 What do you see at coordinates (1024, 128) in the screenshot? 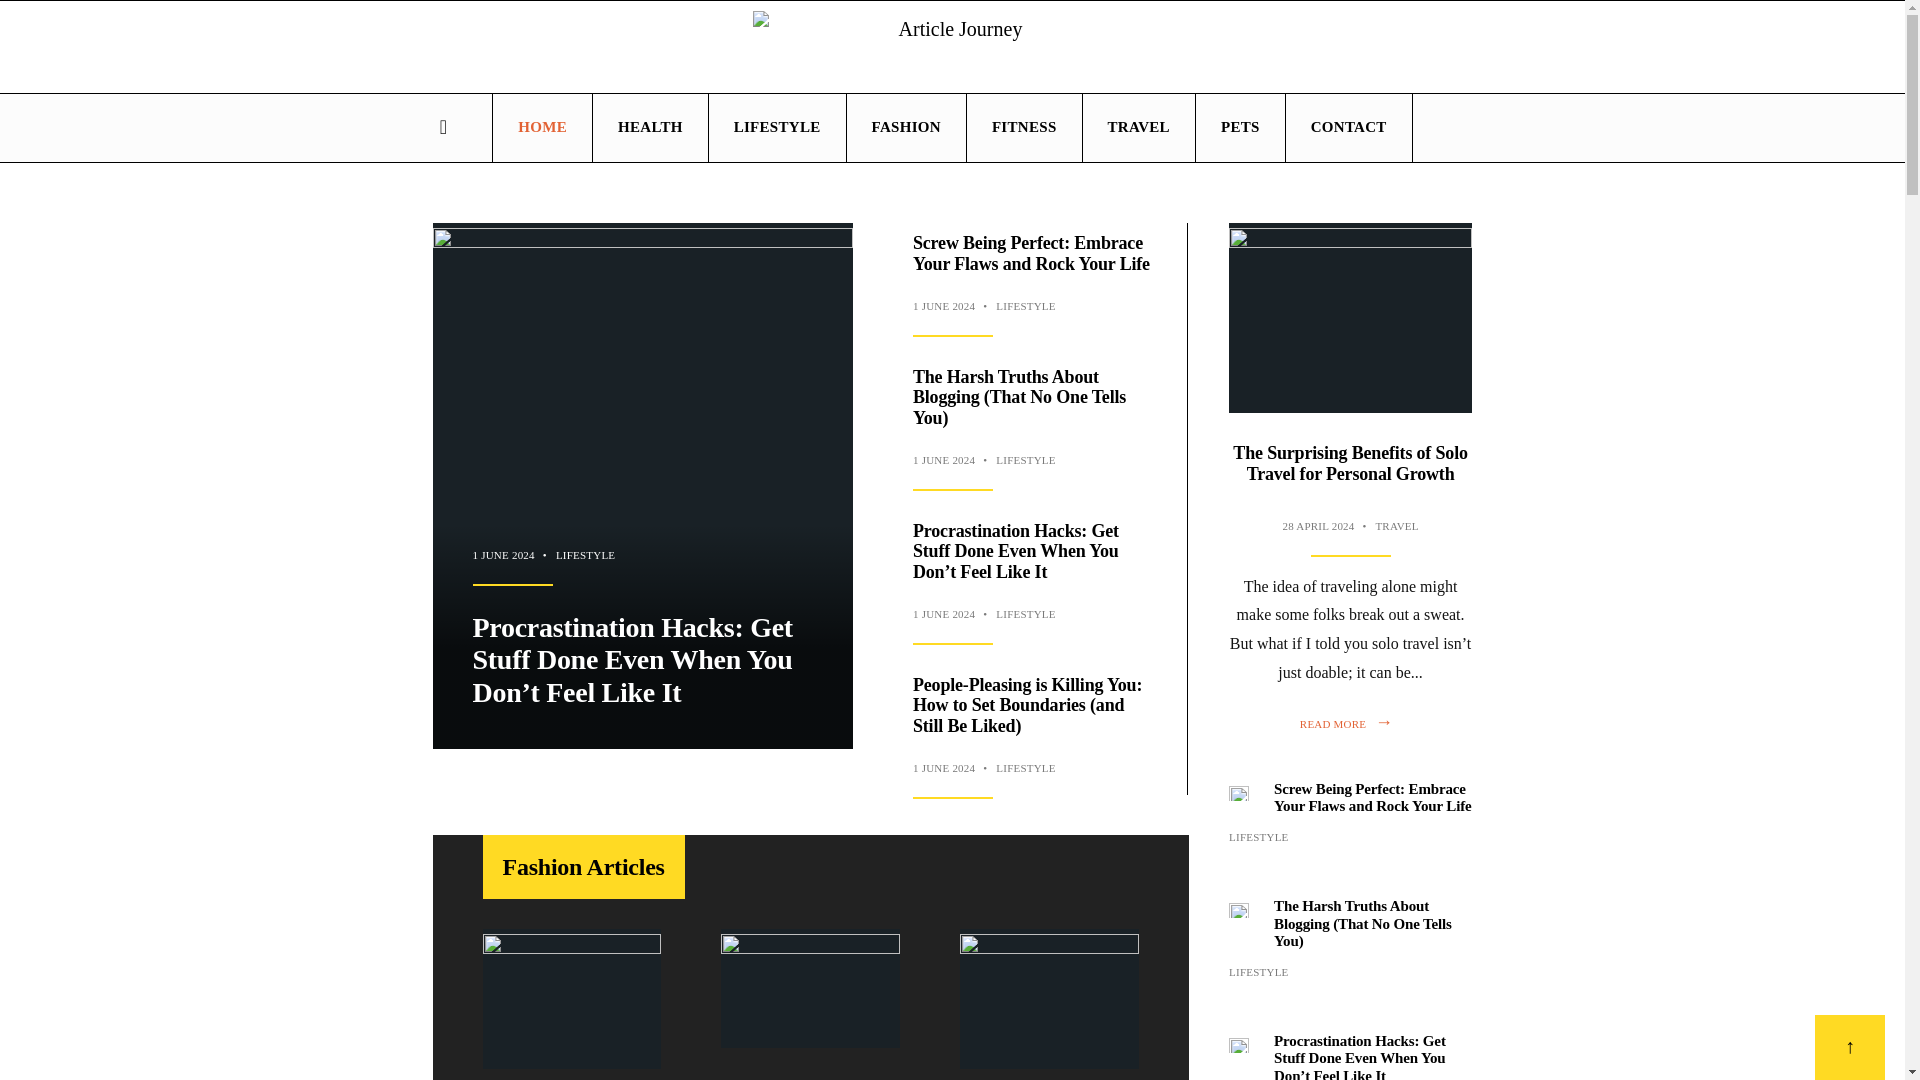
I see `FITNESS` at bounding box center [1024, 128].